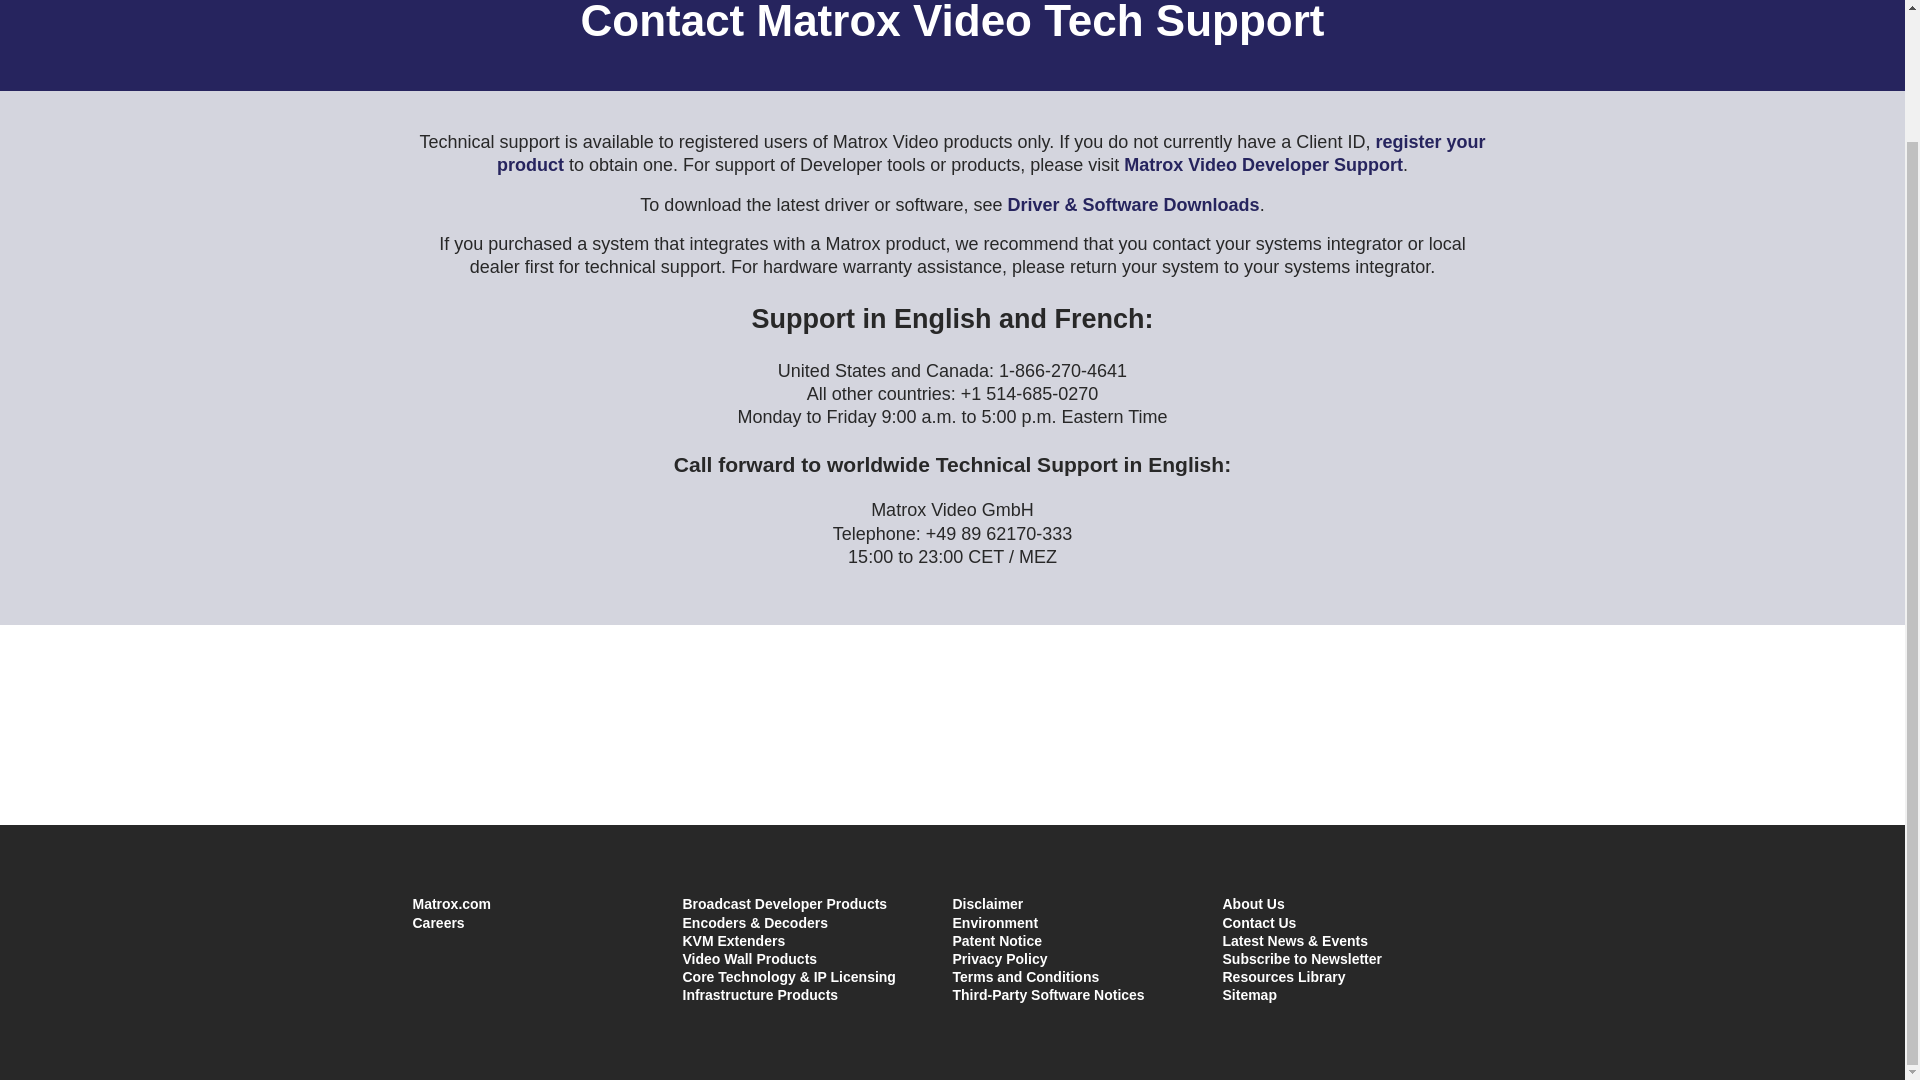  I want to click on About Us, so click(1252, 904).